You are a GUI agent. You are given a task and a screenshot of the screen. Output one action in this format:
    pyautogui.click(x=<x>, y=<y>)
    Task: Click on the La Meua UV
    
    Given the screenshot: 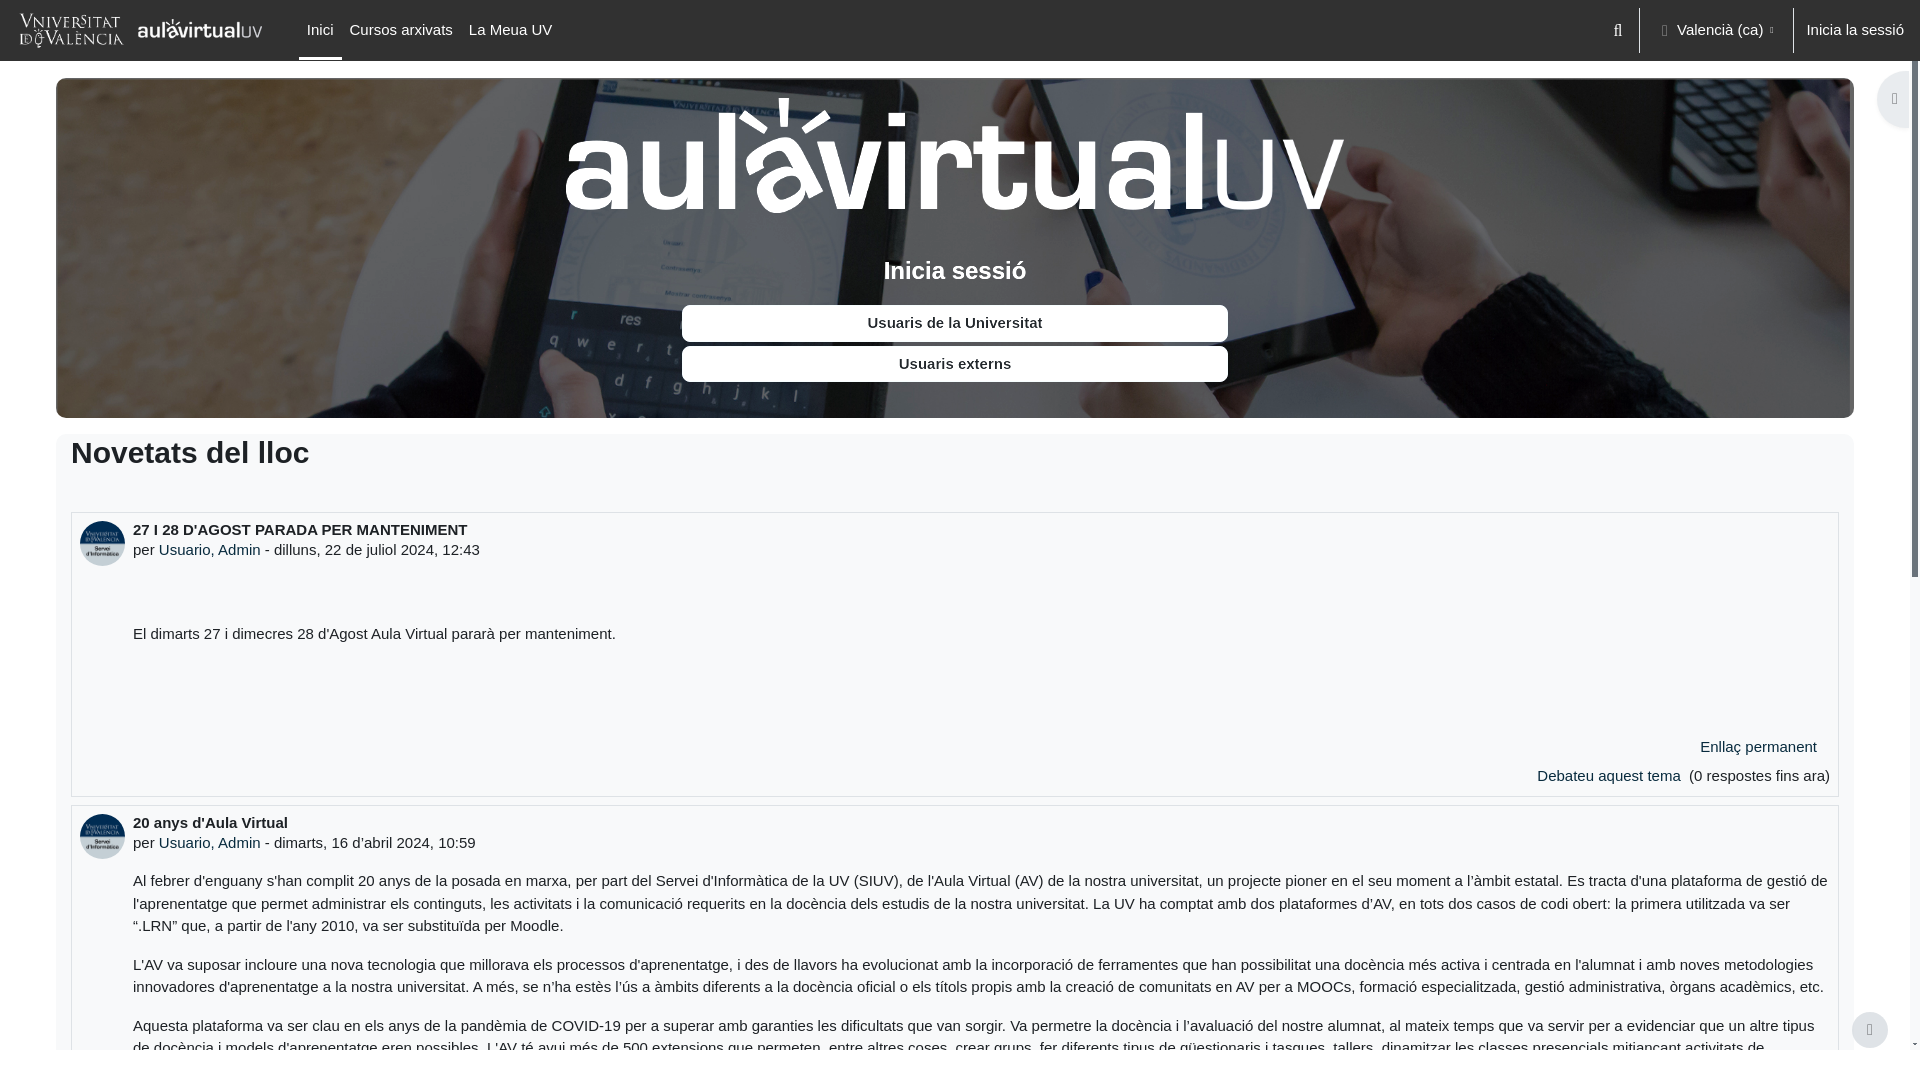 What is the action you would take?
    pyautogui.click(x=510, y=30)
    